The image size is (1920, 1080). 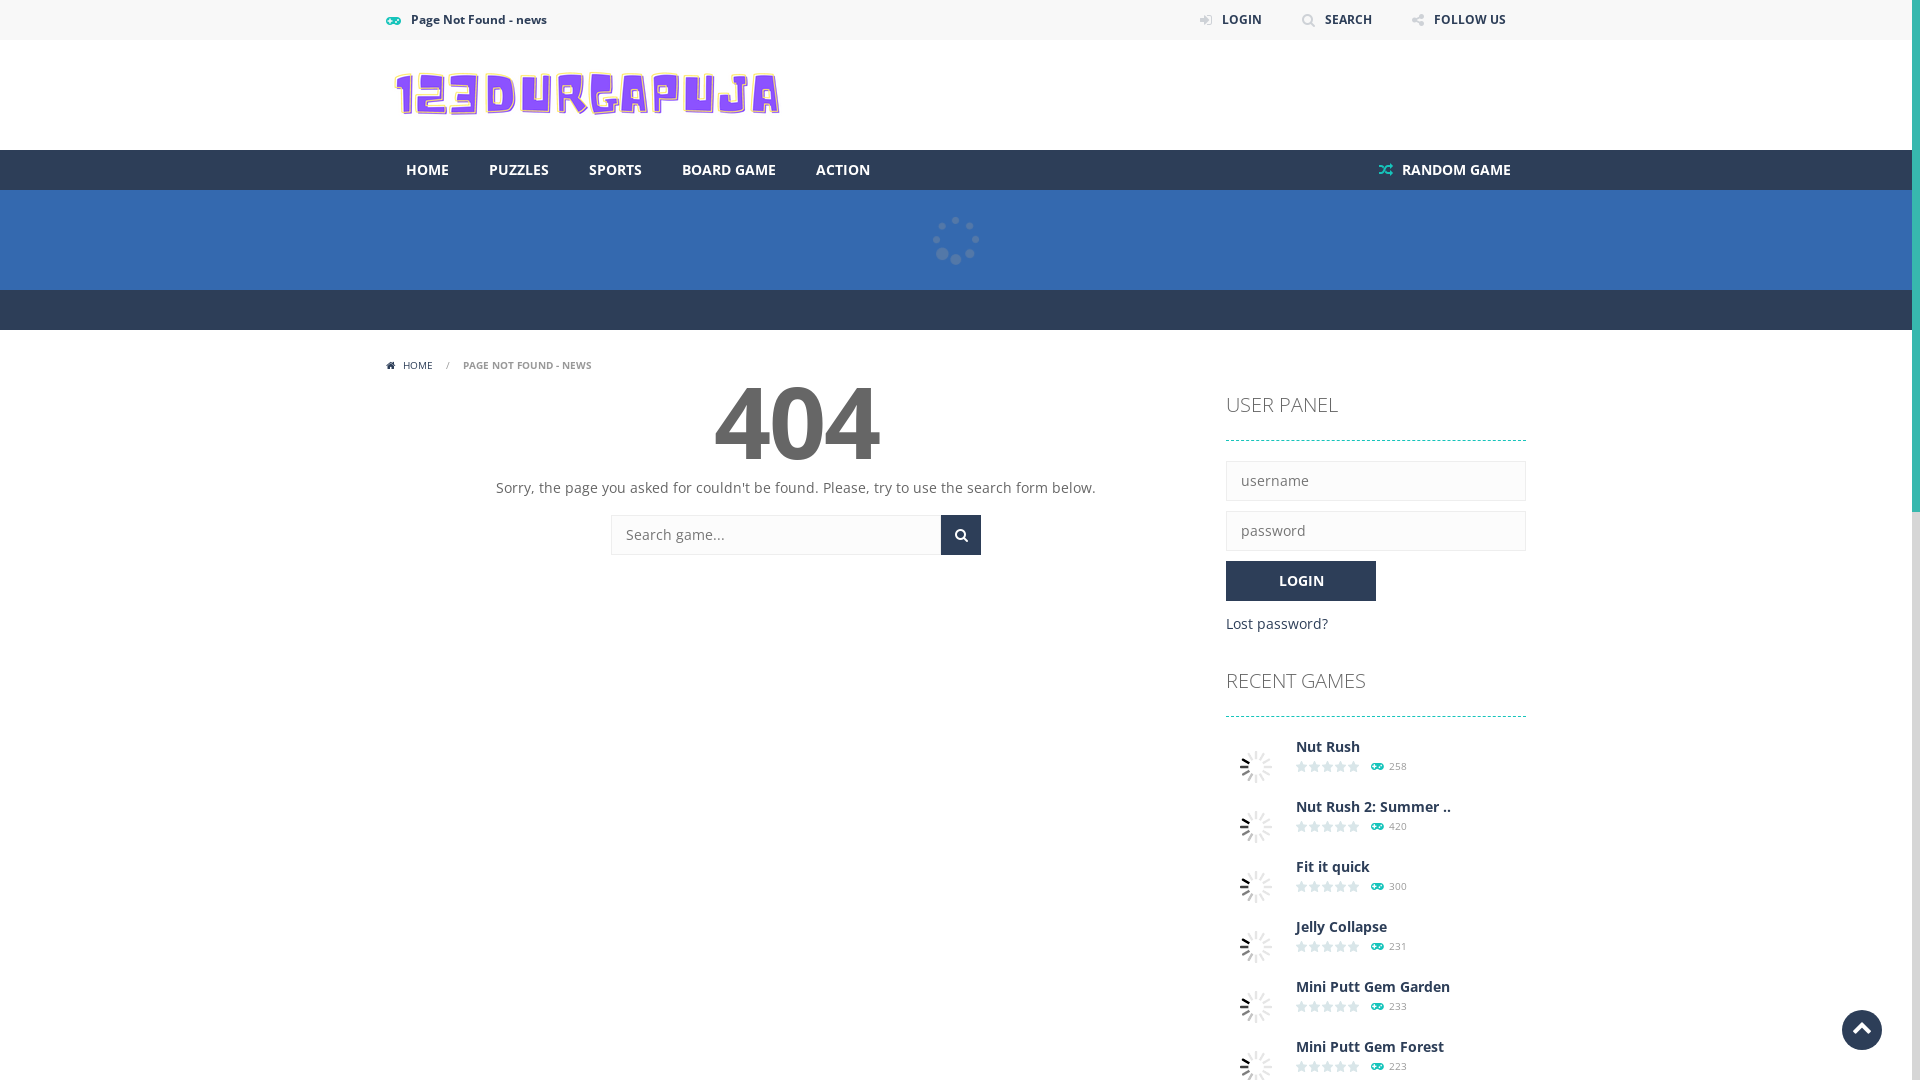 I want to click on 0 votes, average: 0.00 out of 5, so click(x=1328, y=886).